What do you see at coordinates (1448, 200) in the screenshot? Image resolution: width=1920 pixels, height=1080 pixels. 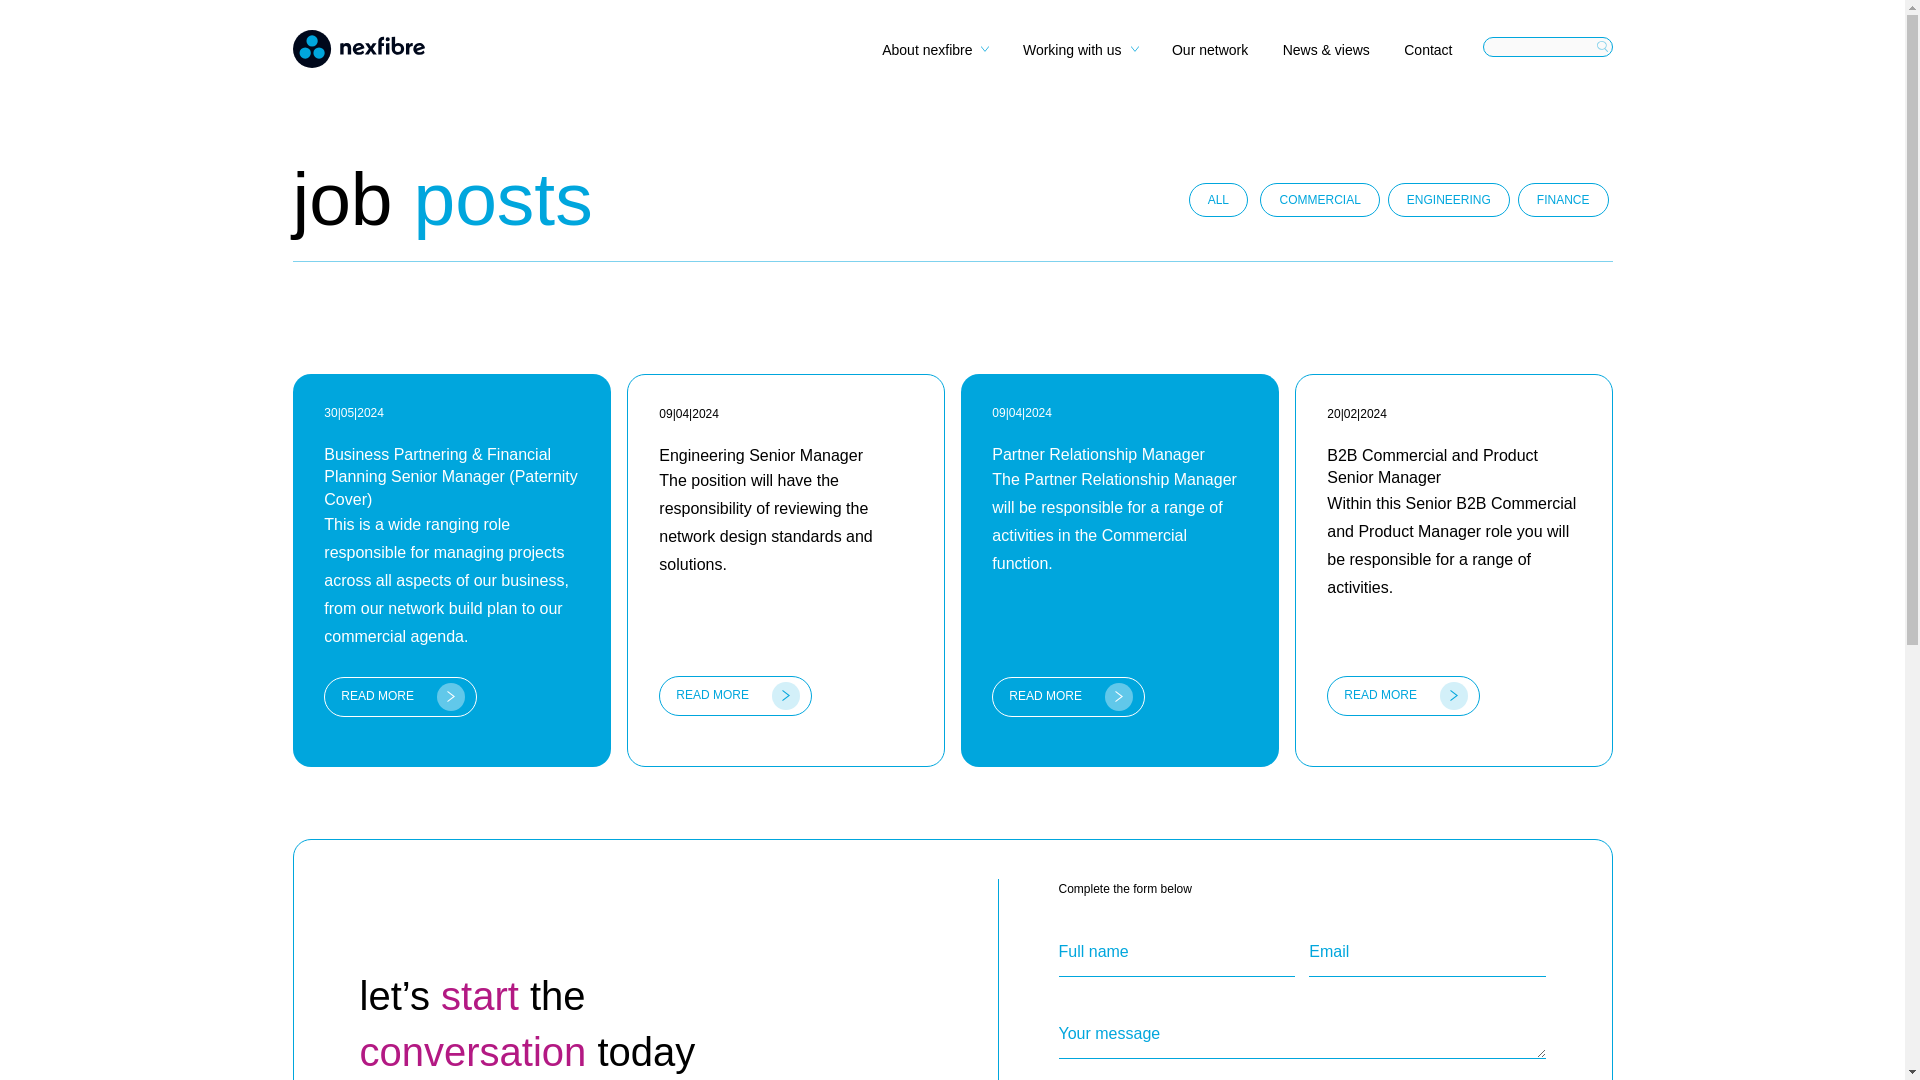 I see `ENGINEERING` at bounding box center [1448, 200].